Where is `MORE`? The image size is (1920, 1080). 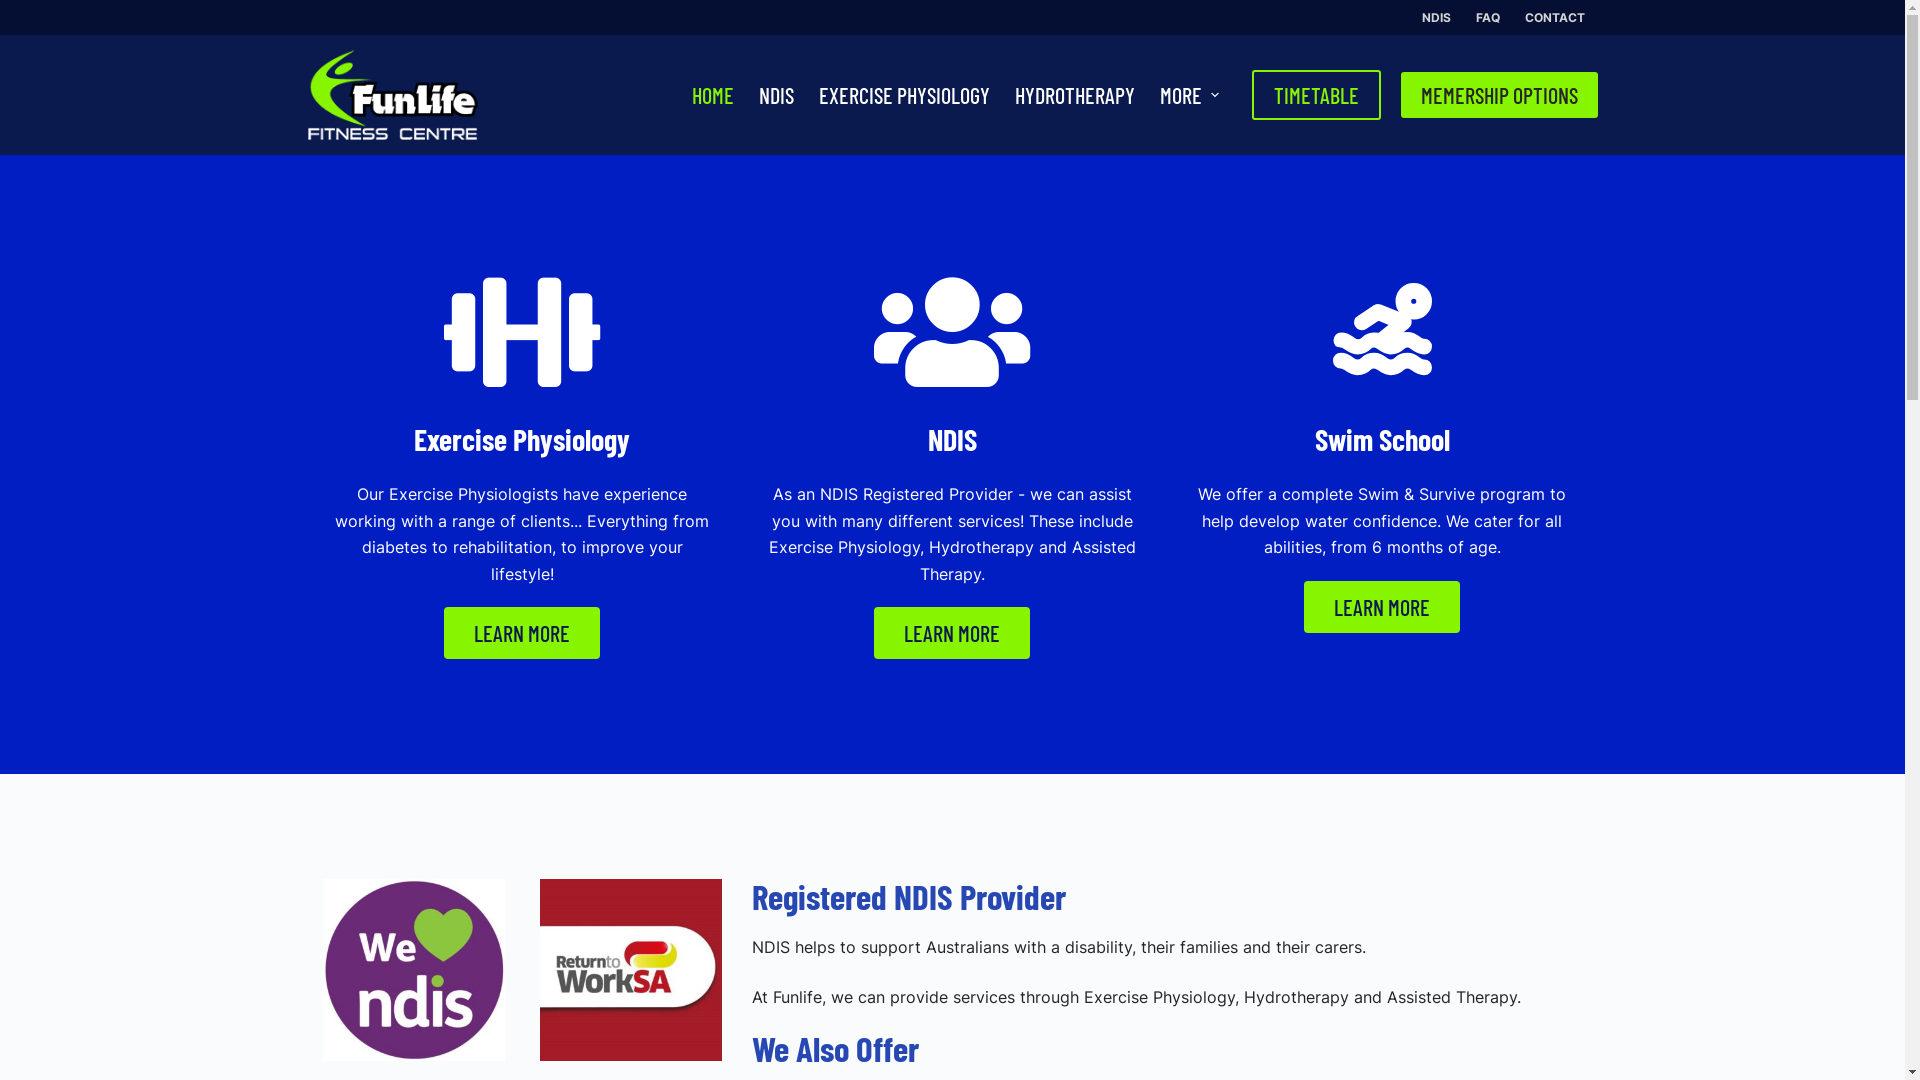
MORE is located at coordinates (1189, 95).